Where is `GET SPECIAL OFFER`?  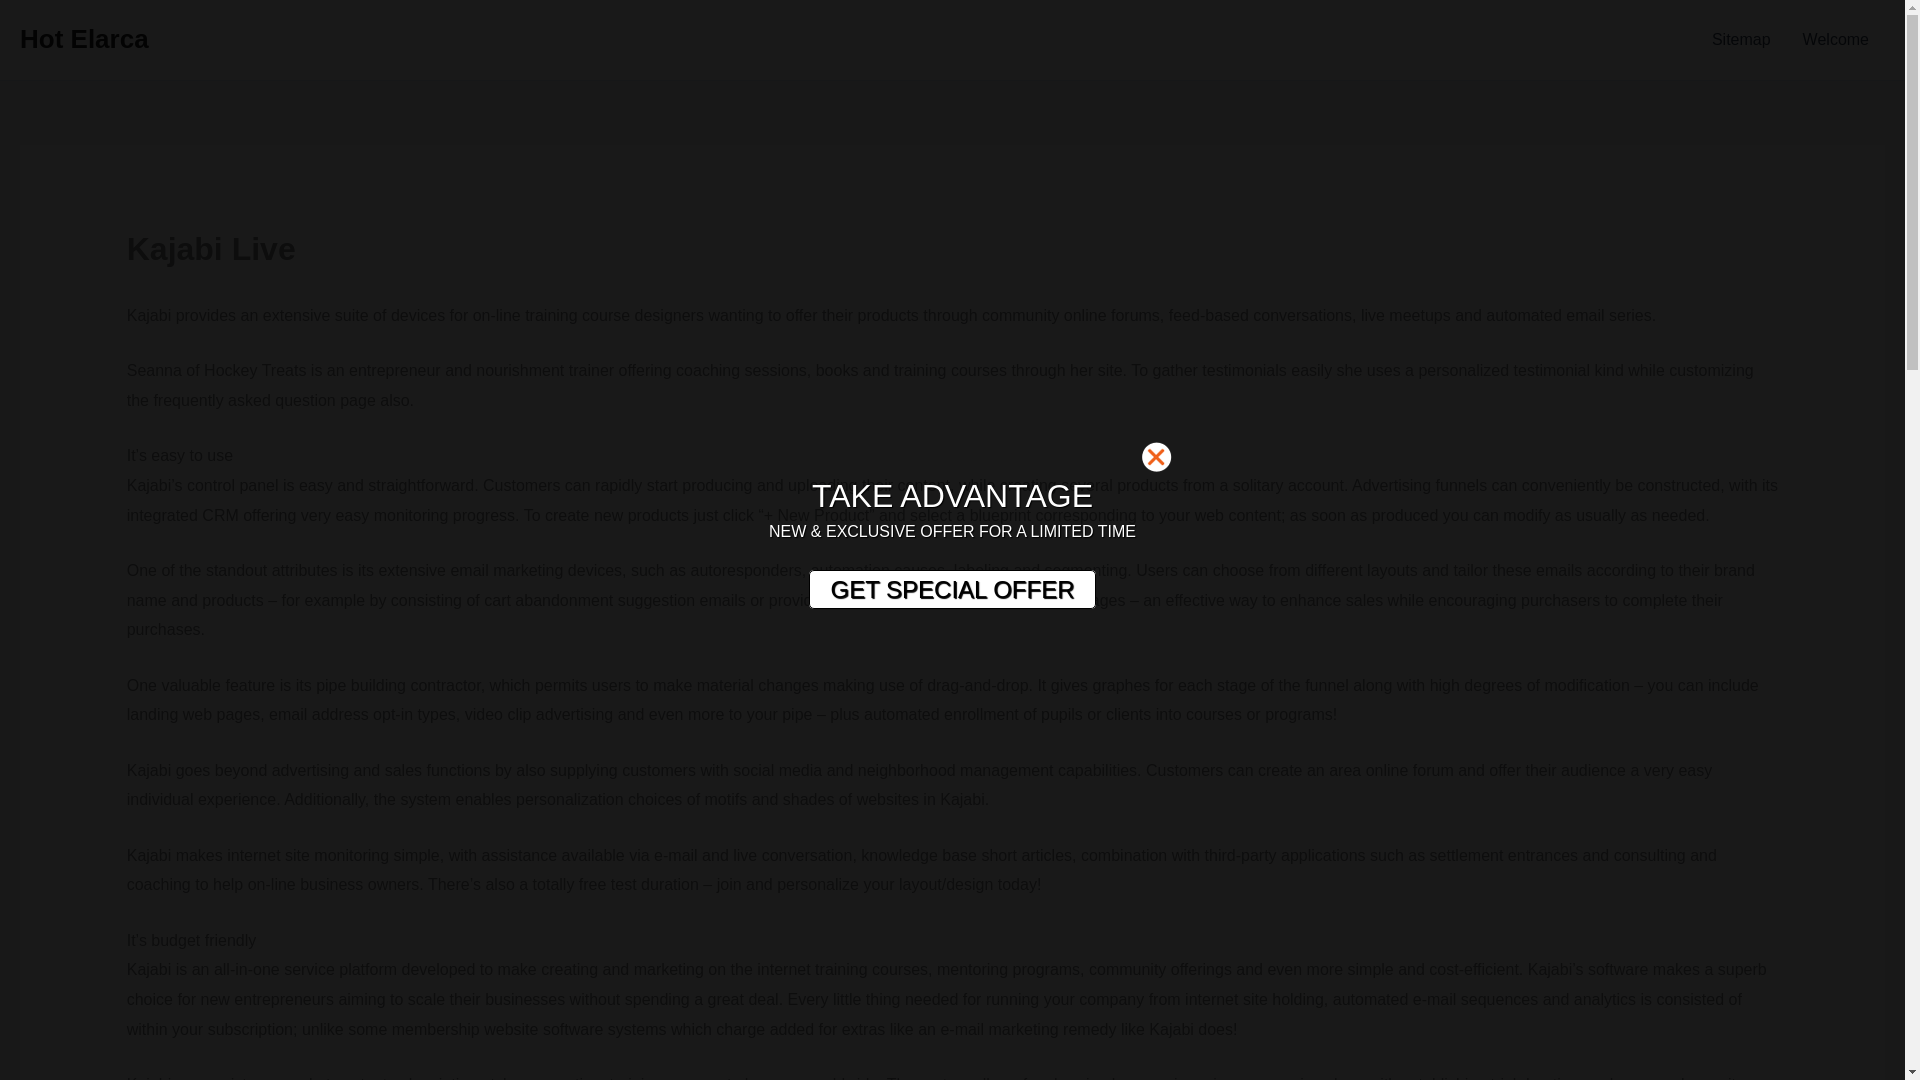 GET SPECIAL OFFER is located at coordinates (951, 590).